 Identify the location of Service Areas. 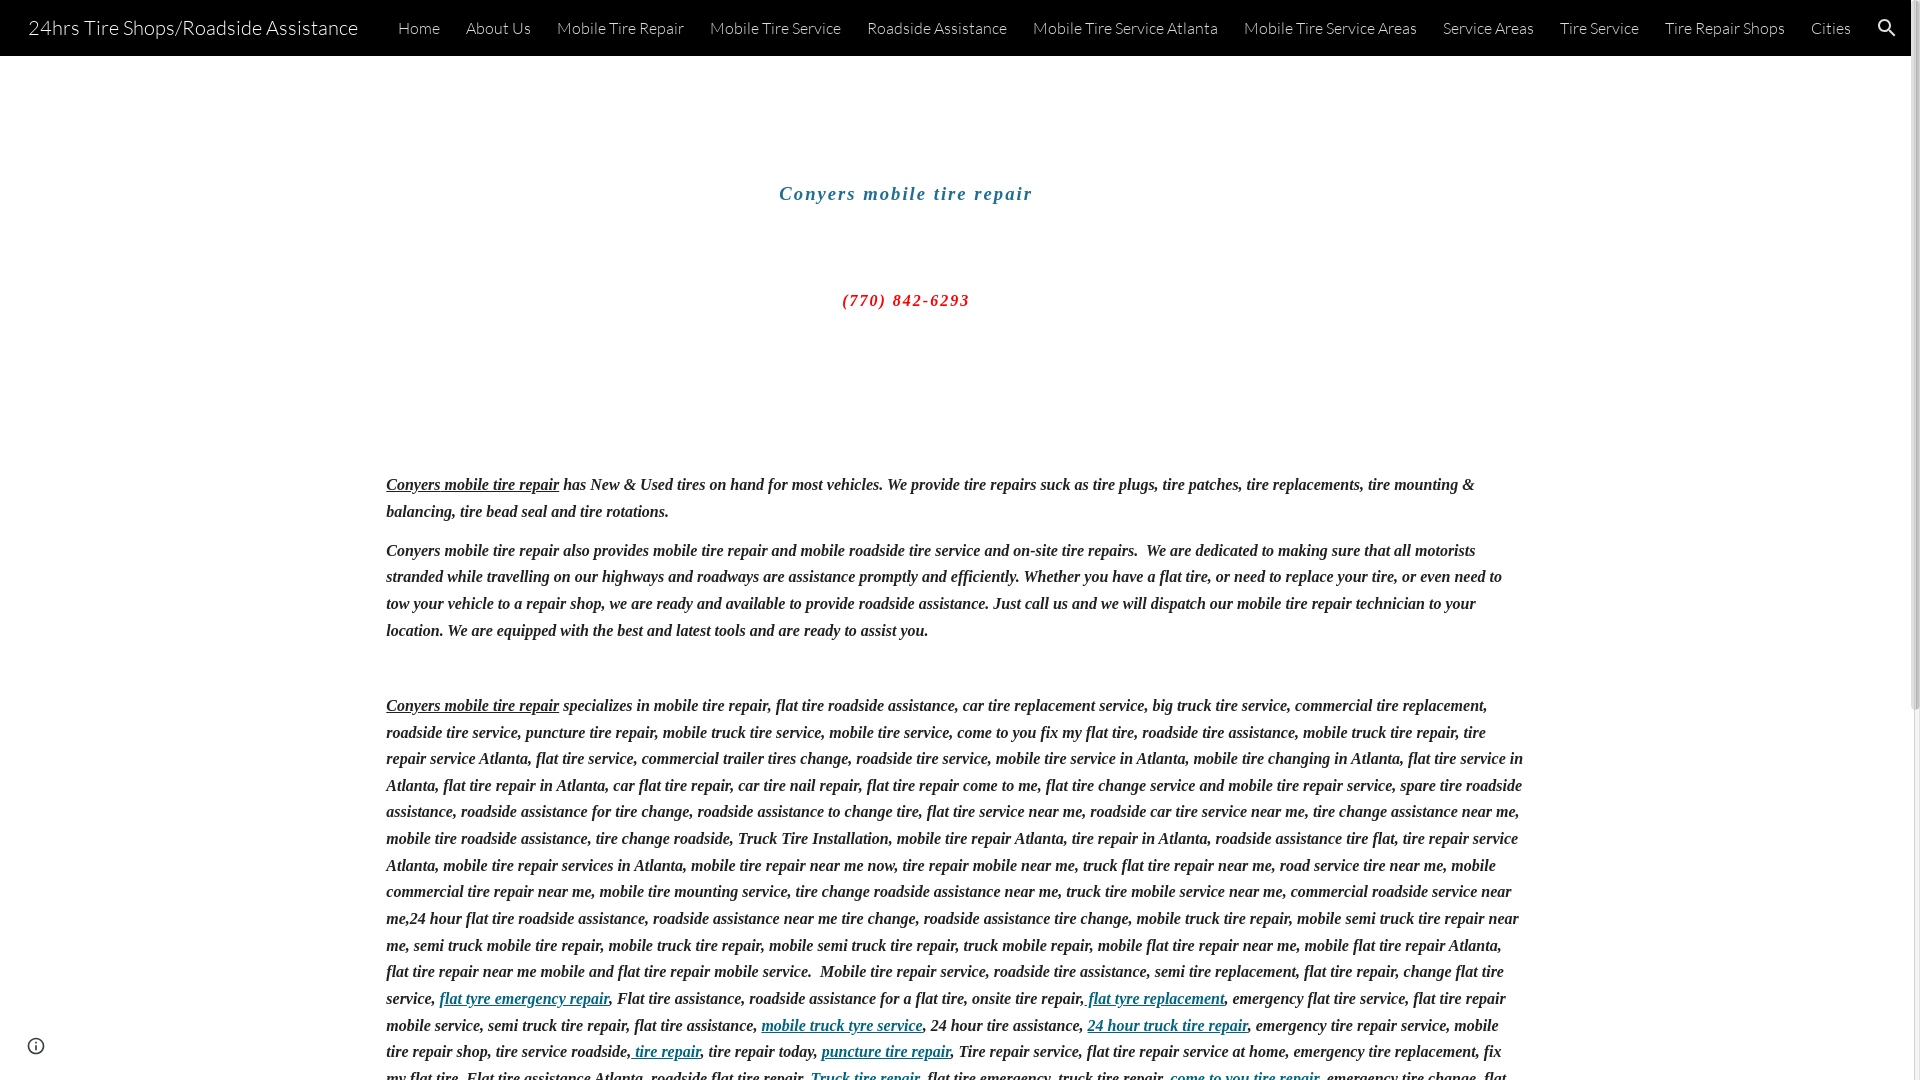
(1488, 28).